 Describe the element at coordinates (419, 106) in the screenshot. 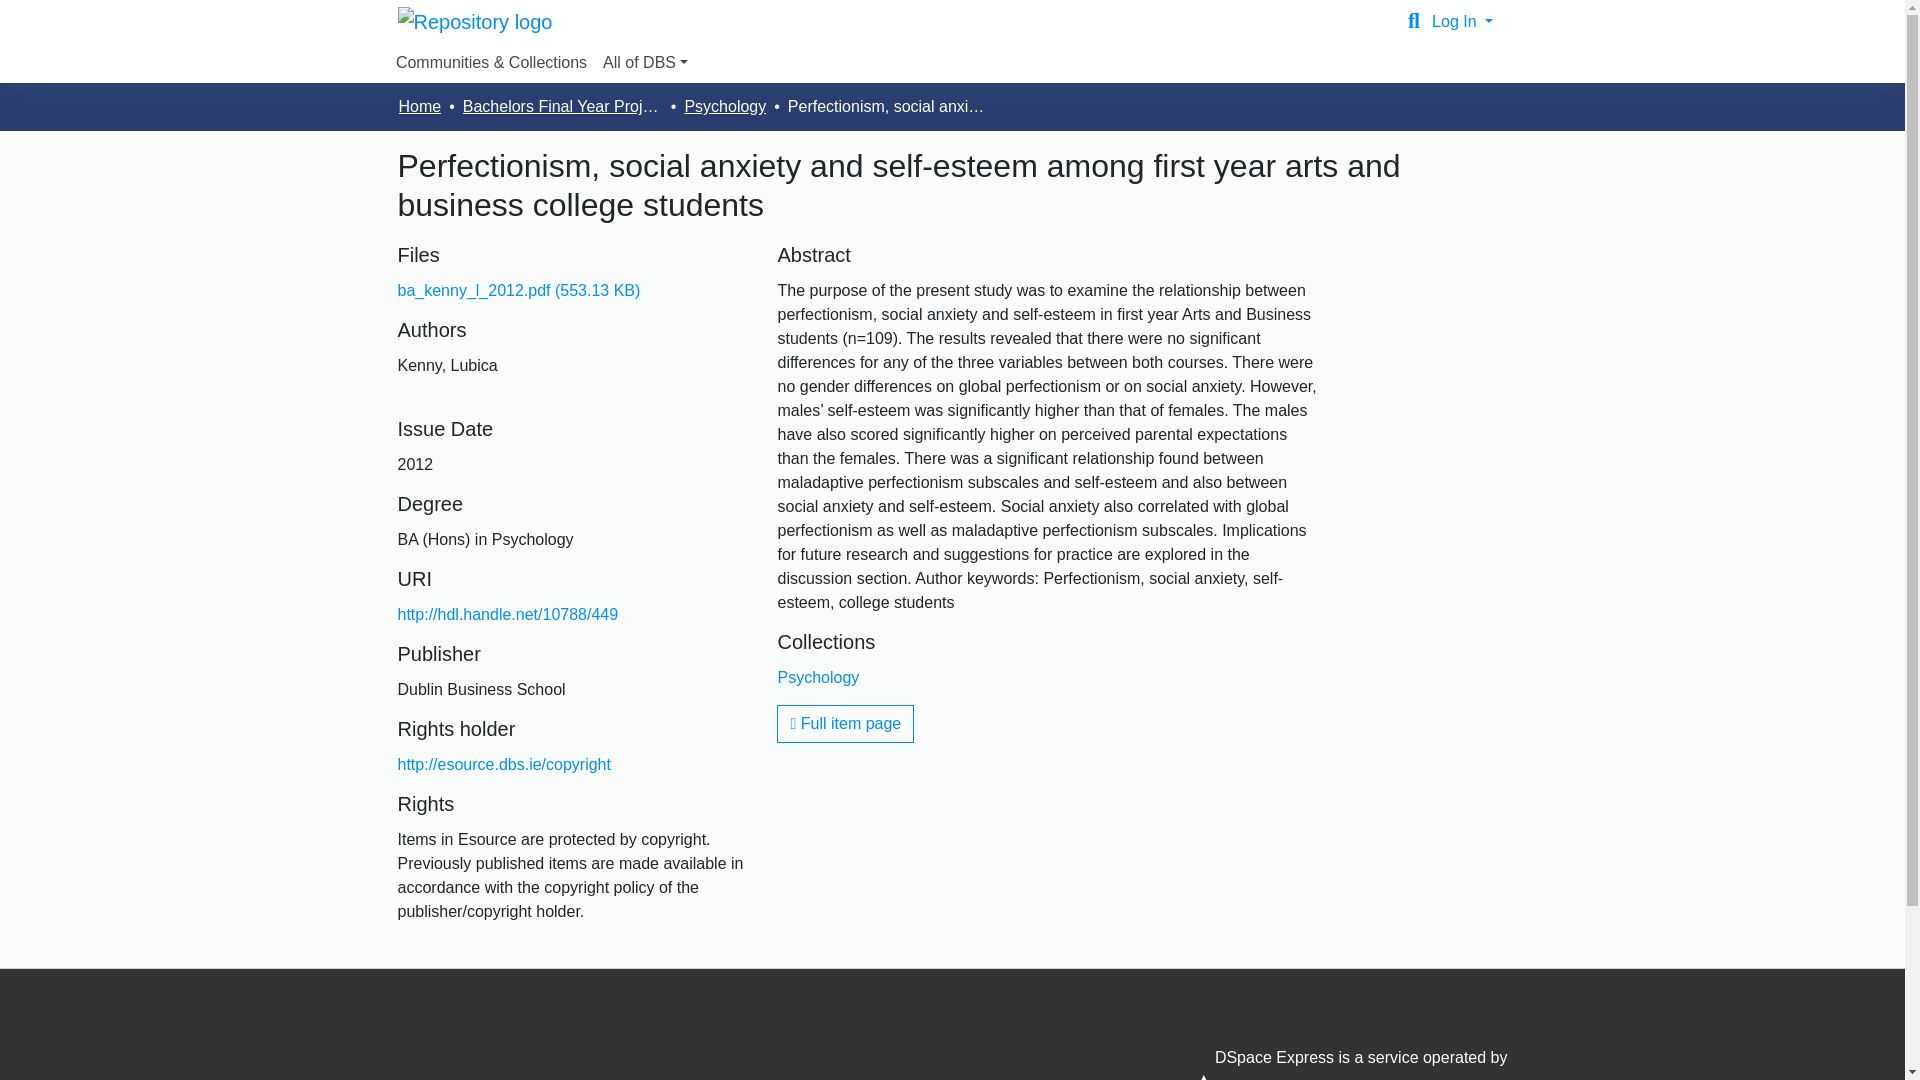

I see `Home` at that location.